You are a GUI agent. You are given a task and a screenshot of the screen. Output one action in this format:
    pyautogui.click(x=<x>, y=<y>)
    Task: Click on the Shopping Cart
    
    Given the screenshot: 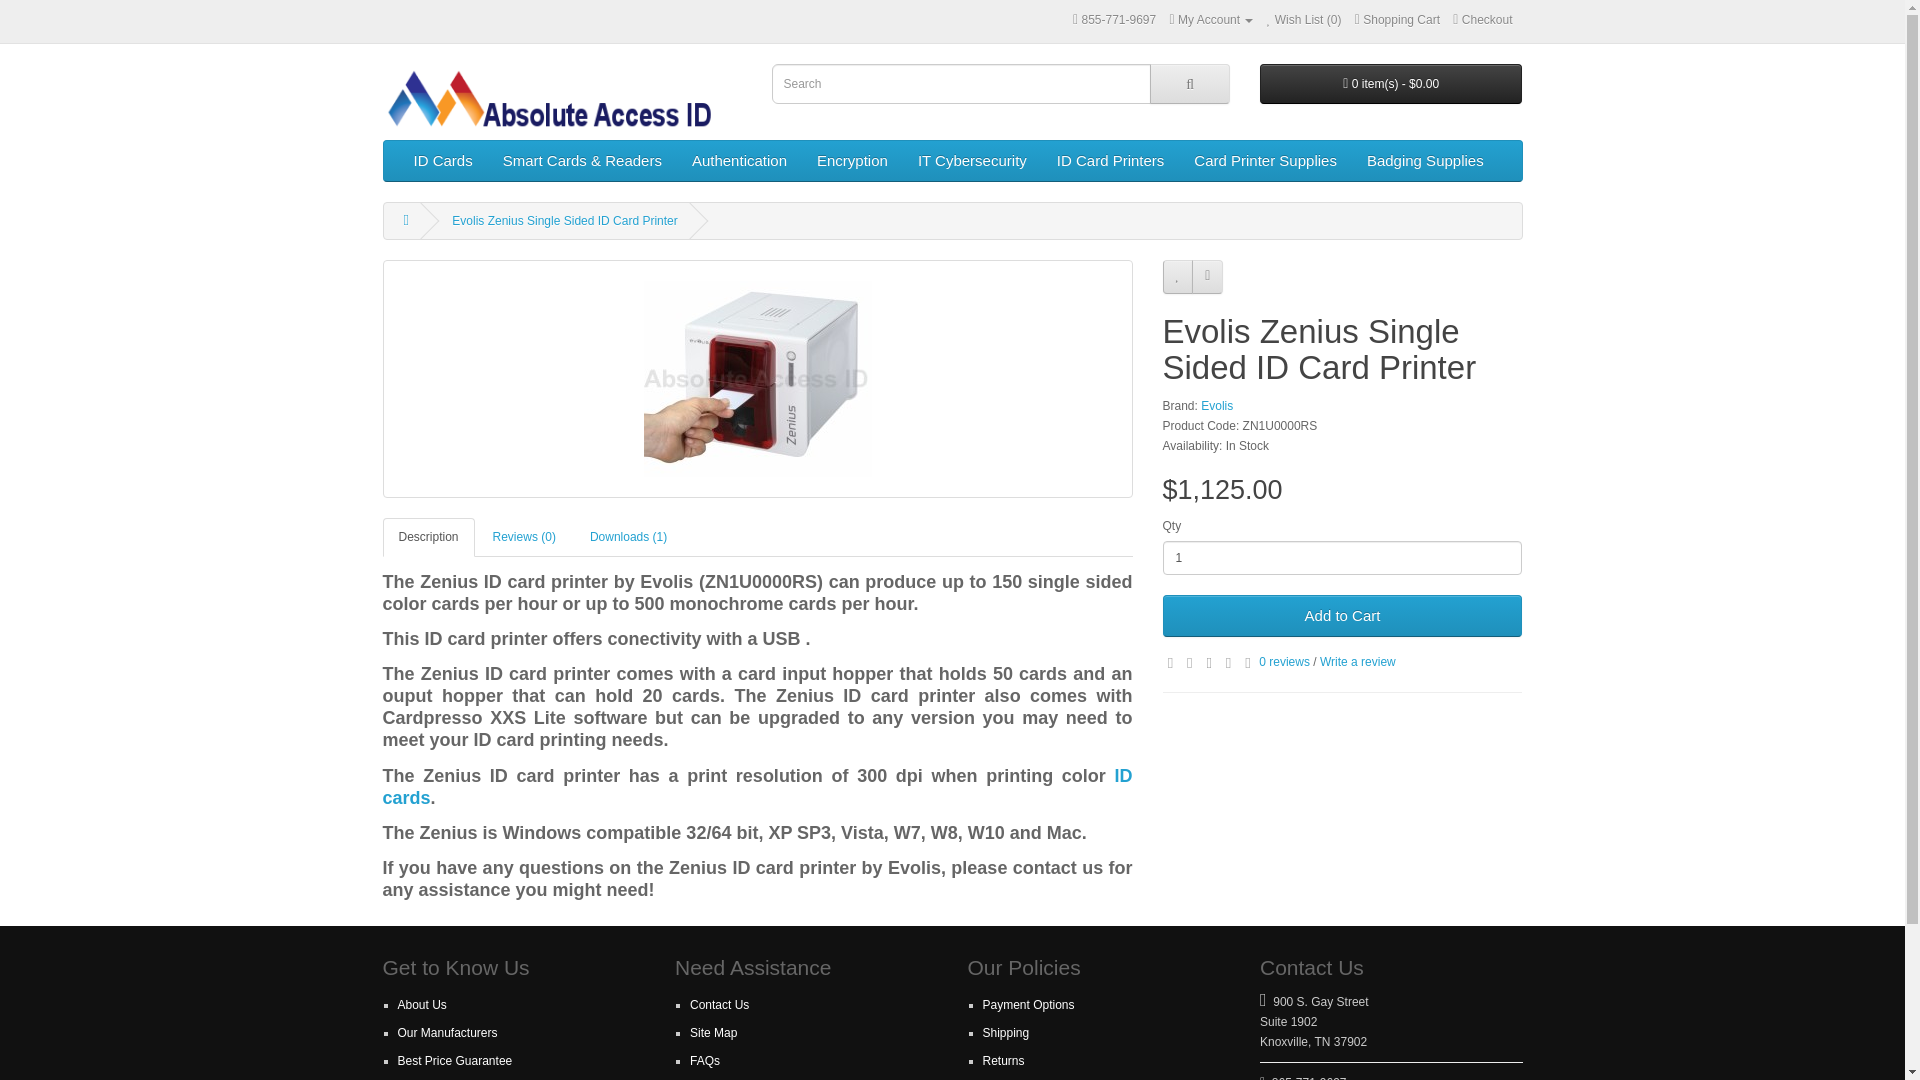 What is the action you would take?
    pyautogui.click(x=1398, y=20)
    